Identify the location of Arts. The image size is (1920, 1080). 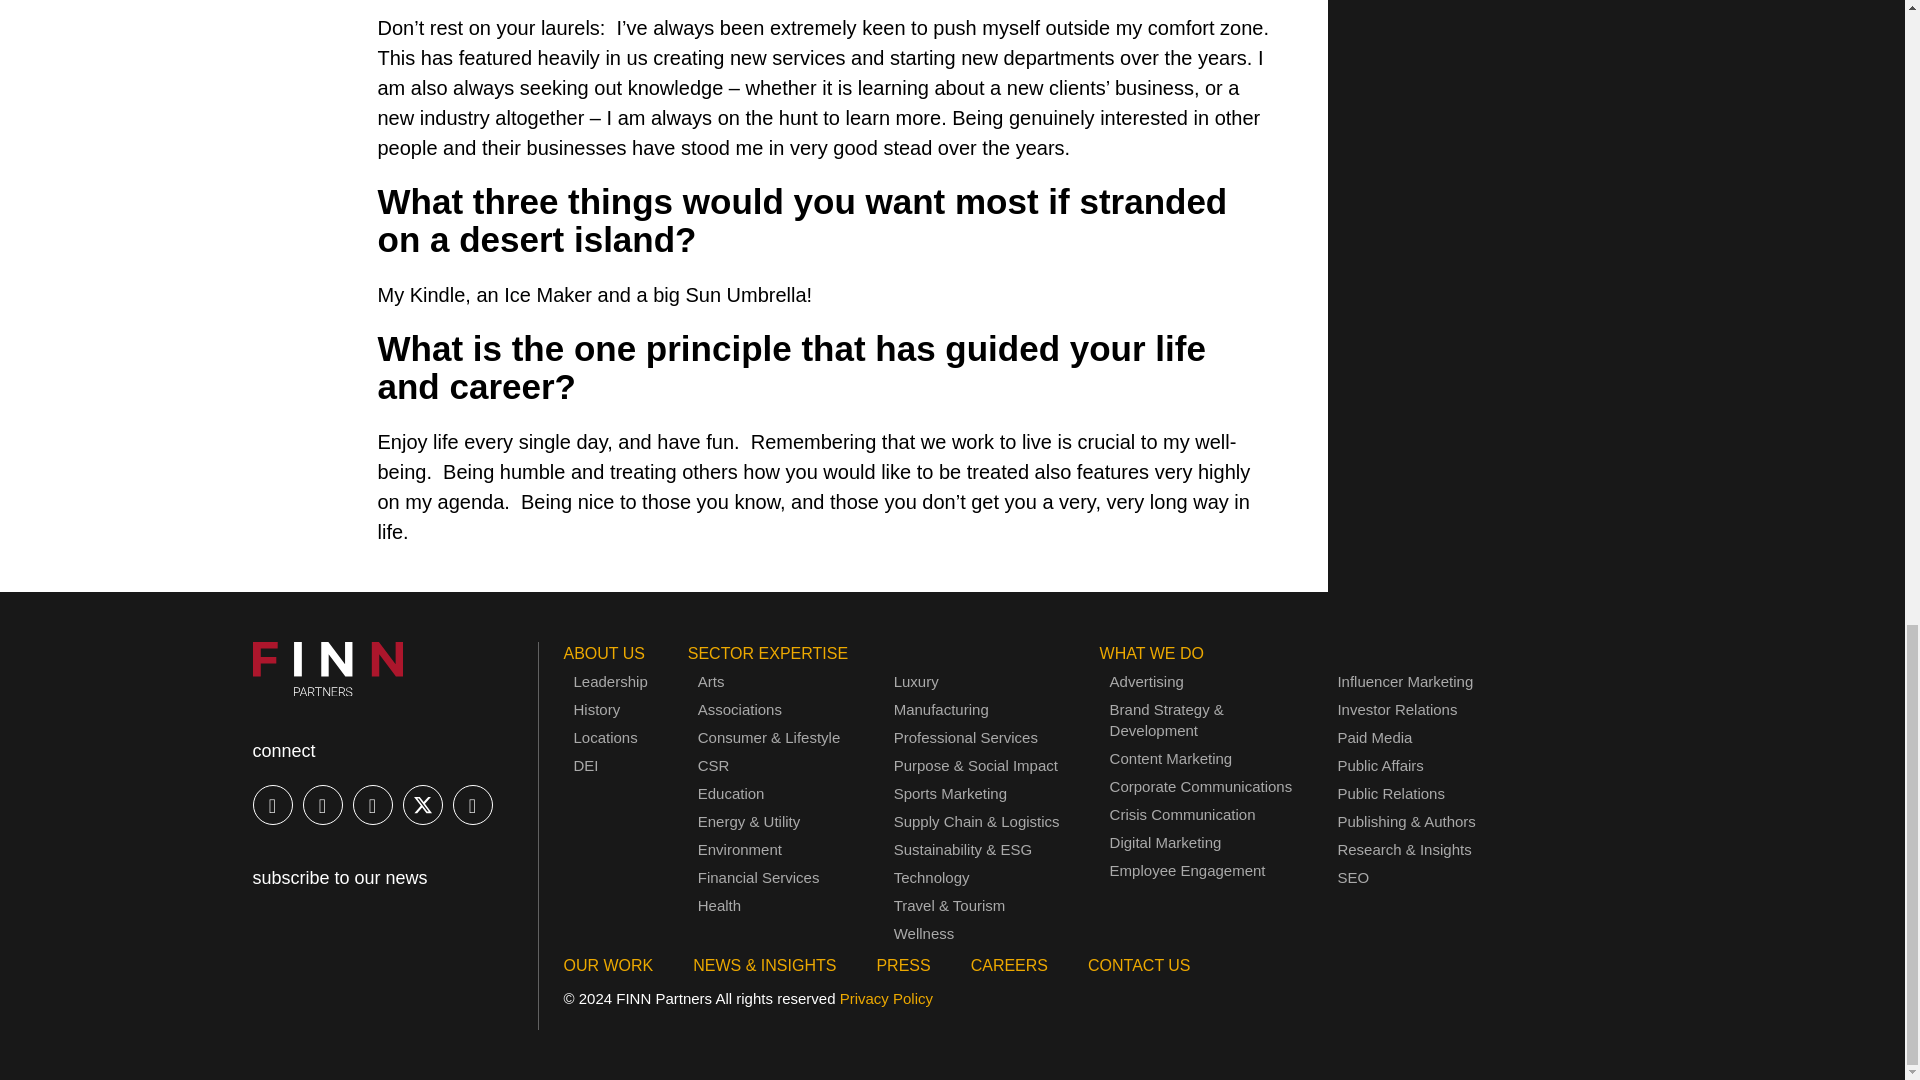
(712, 681).